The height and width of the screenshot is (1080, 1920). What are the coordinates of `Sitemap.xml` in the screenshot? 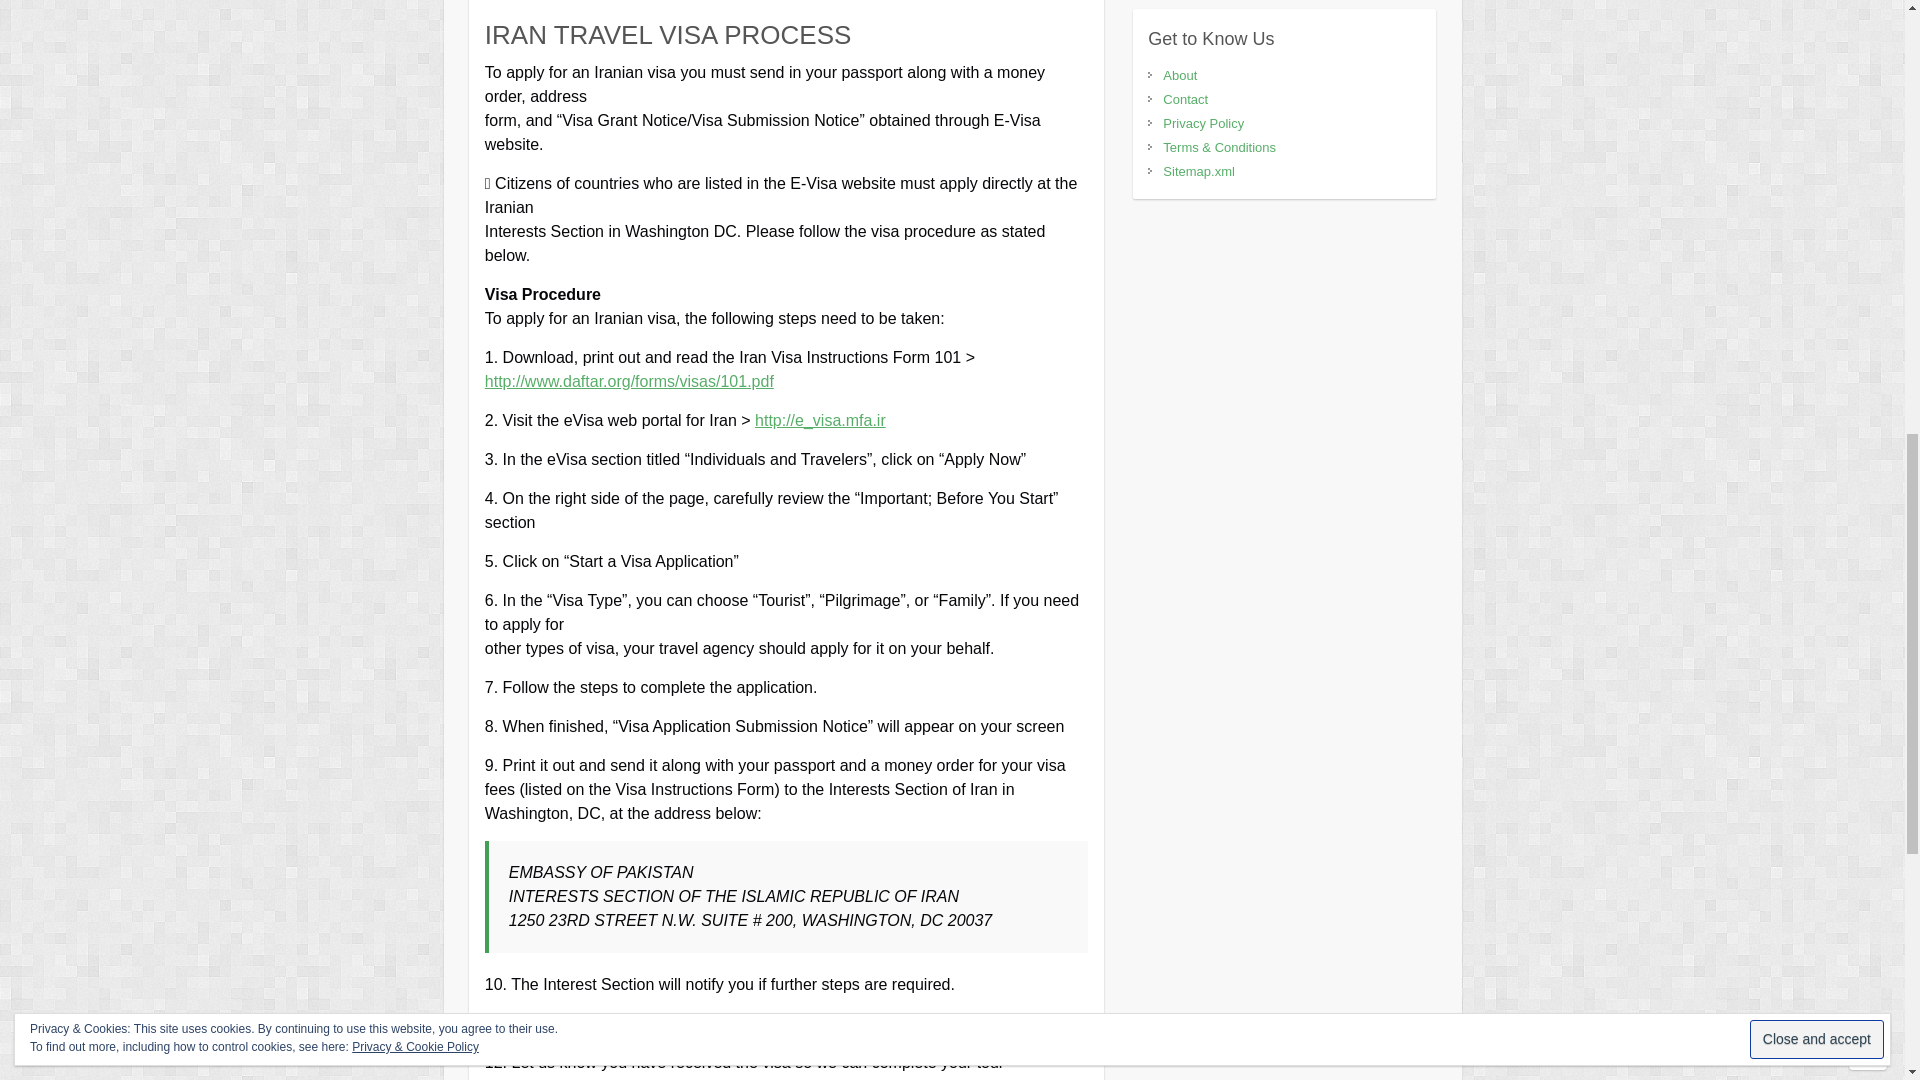 It's located at (1198, 172).